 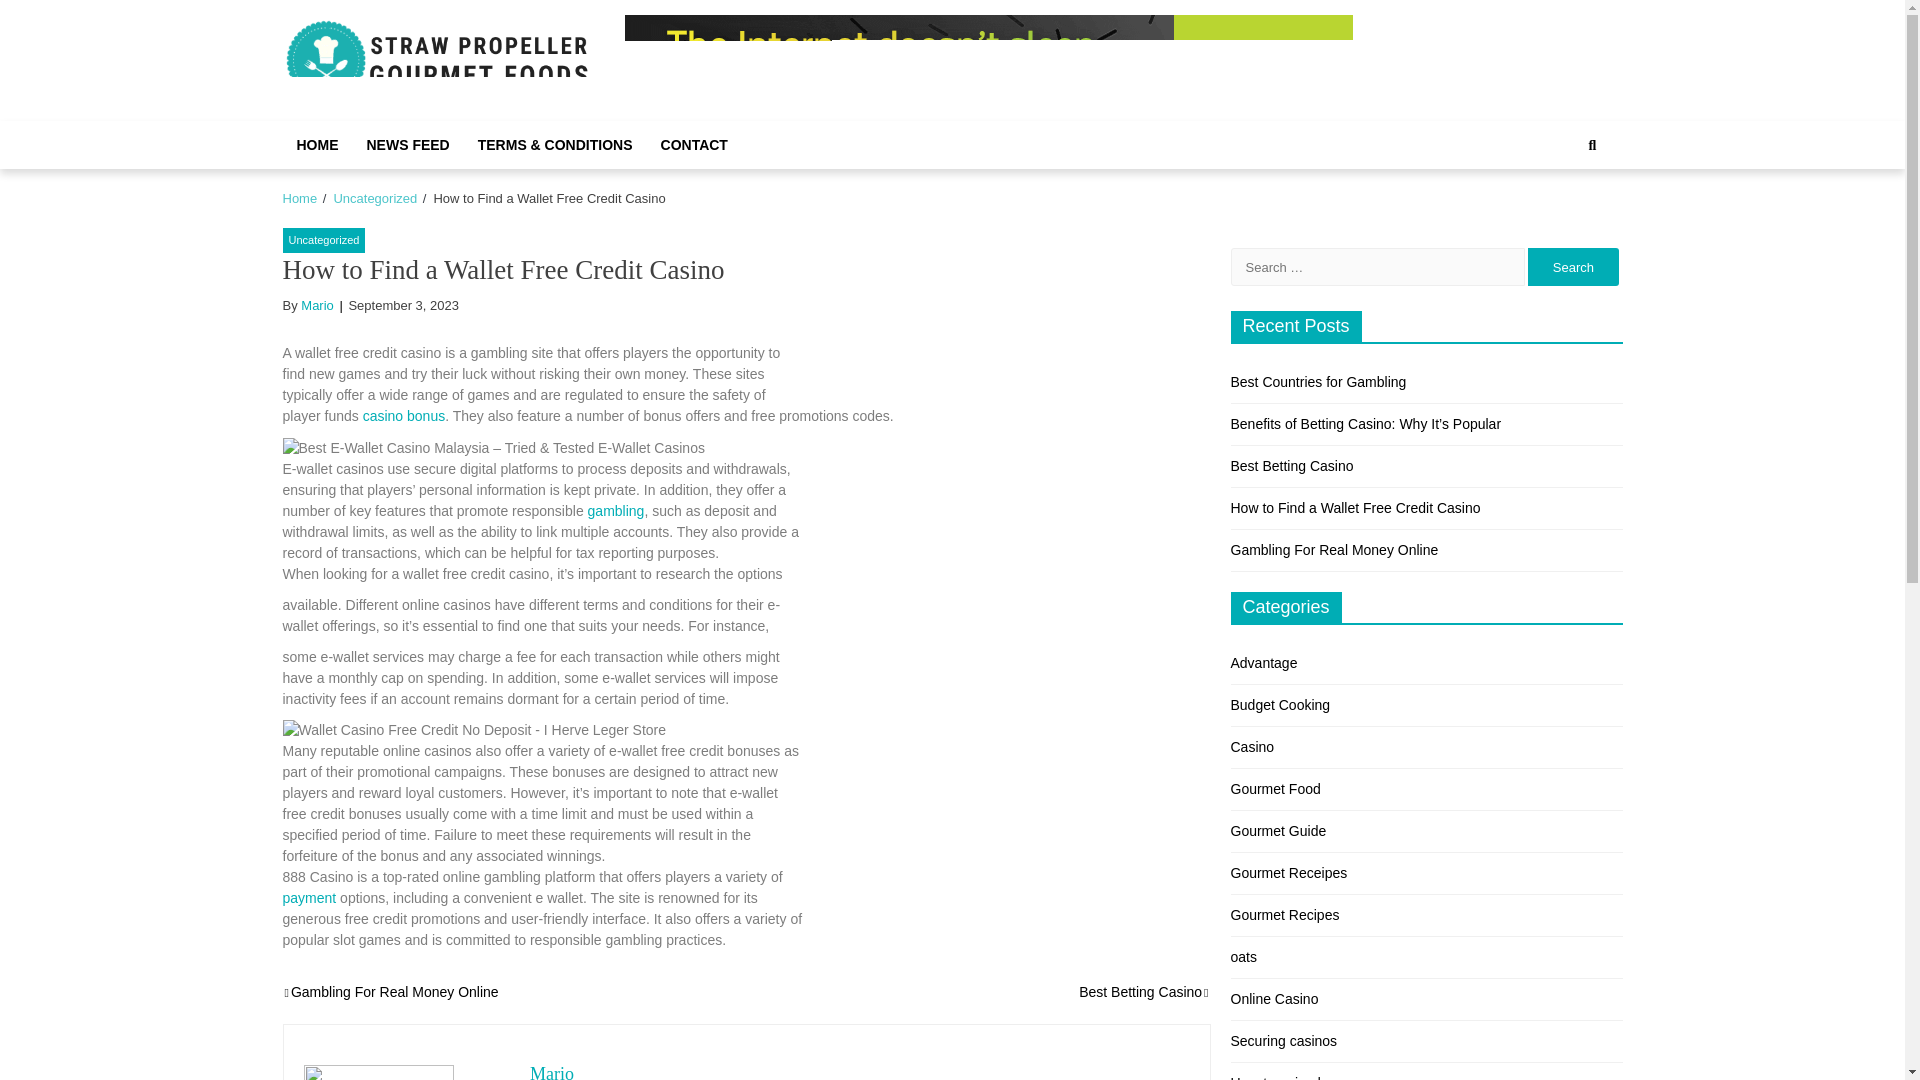 What do you see at coordinates (1592, 144) in the screenshot?
I see `Search` at bounding box center [1592, 144].